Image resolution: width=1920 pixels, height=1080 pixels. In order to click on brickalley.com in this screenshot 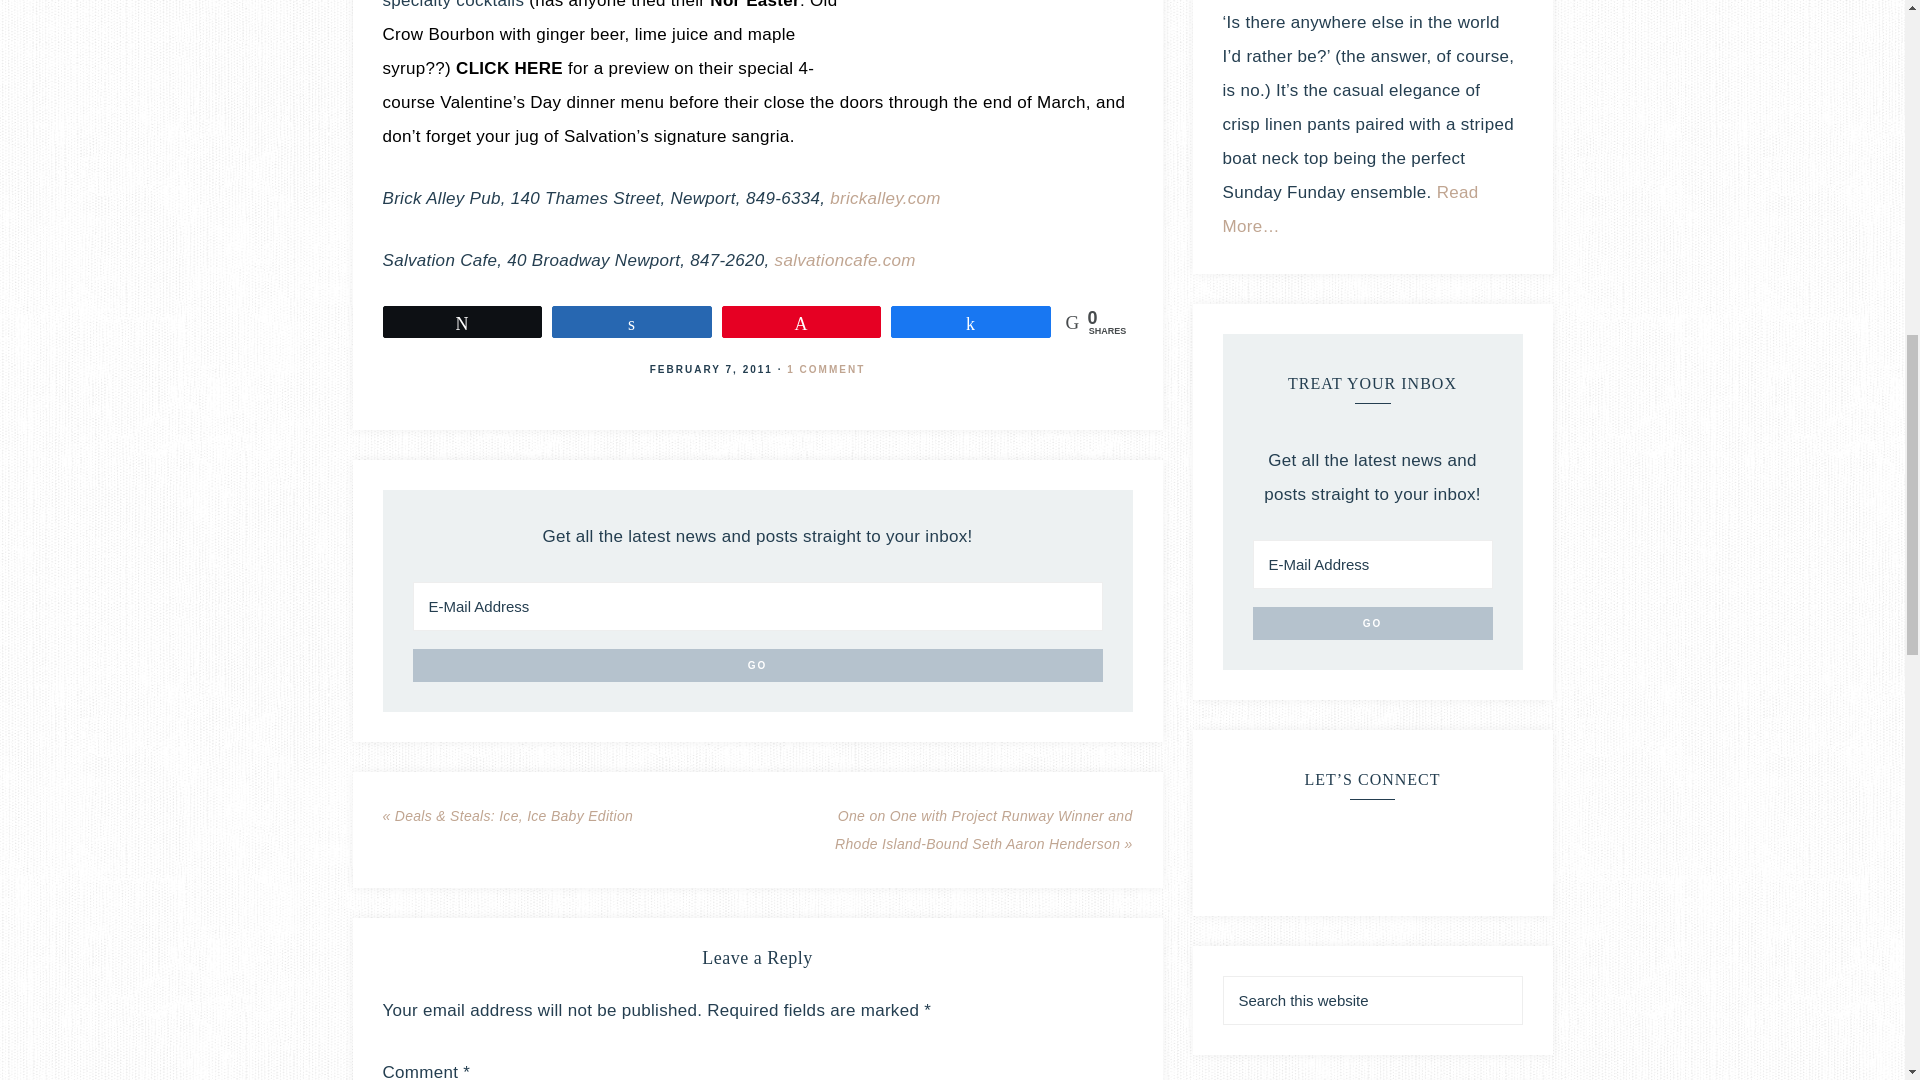, I will do `click(884, 198)`.